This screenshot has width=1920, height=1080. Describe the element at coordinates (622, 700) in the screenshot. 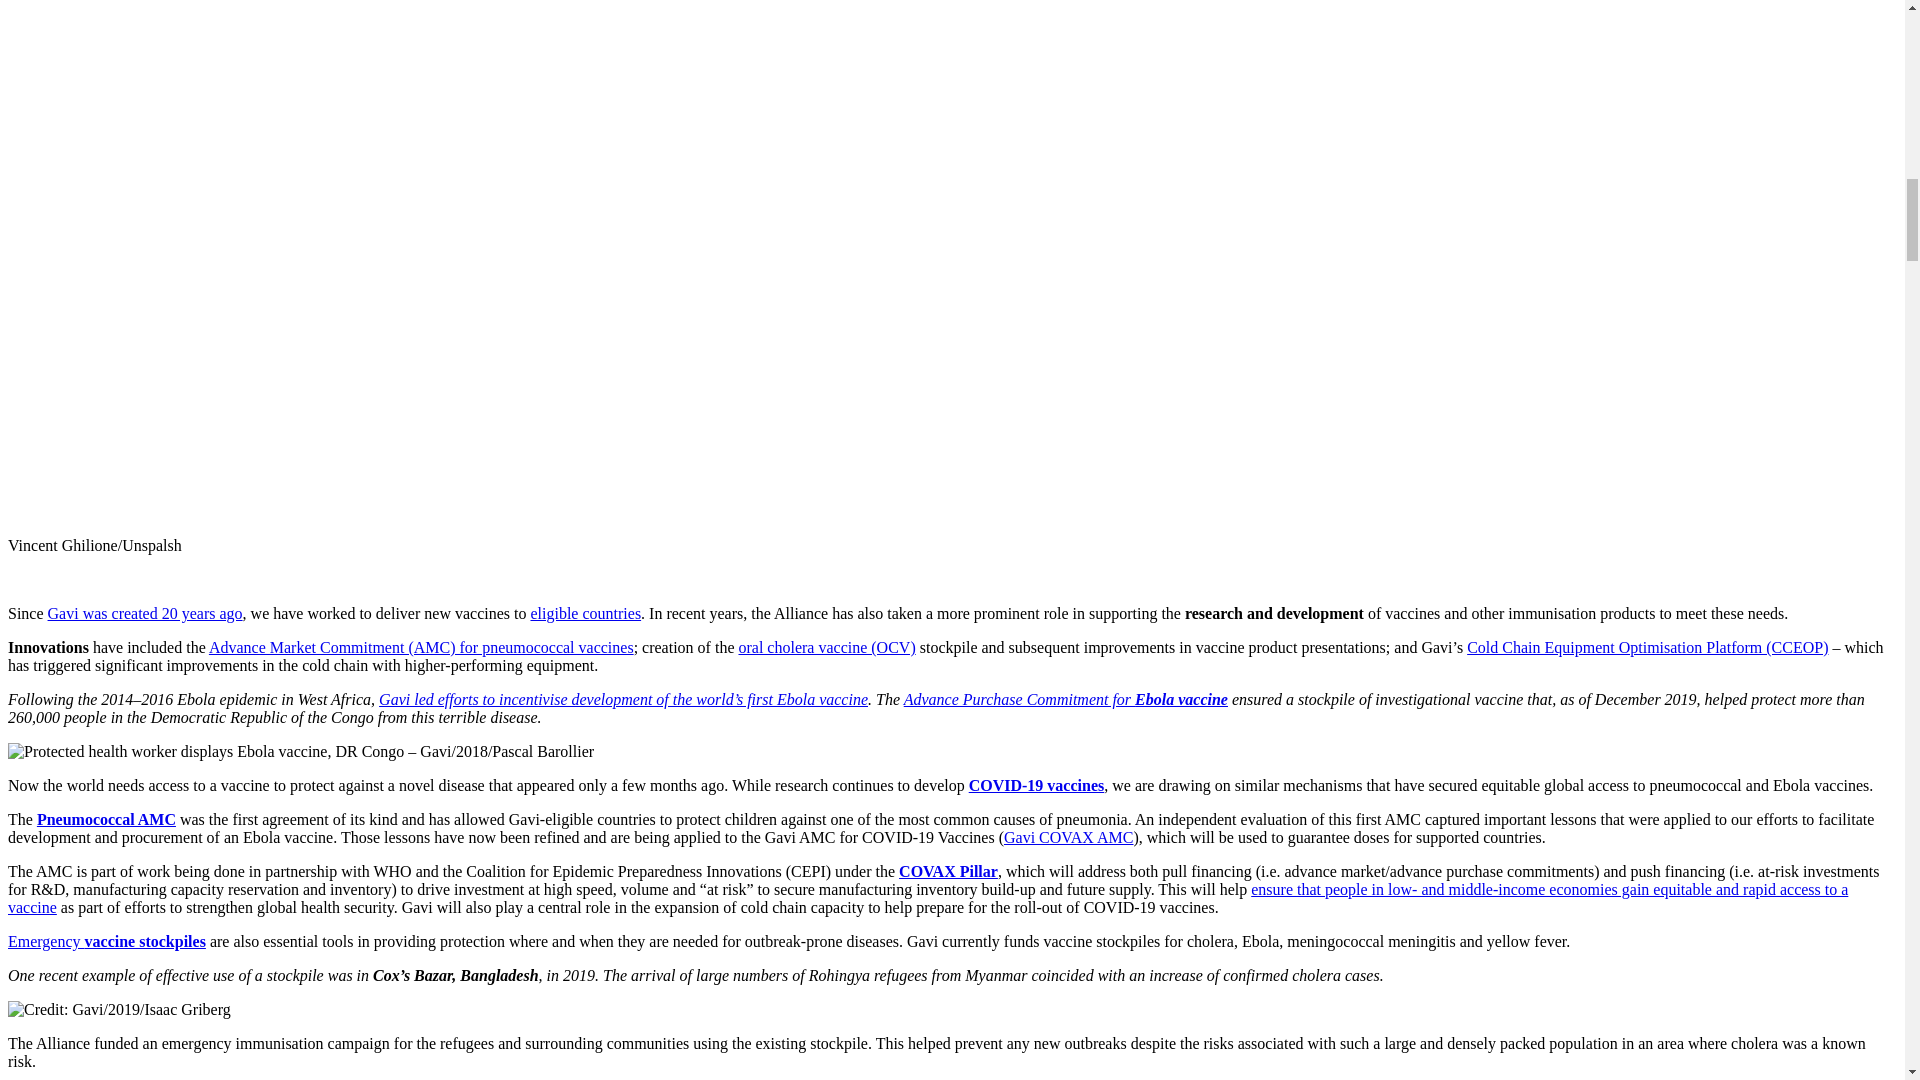

I see `The race to develop an Ebola vaccine` at that location.